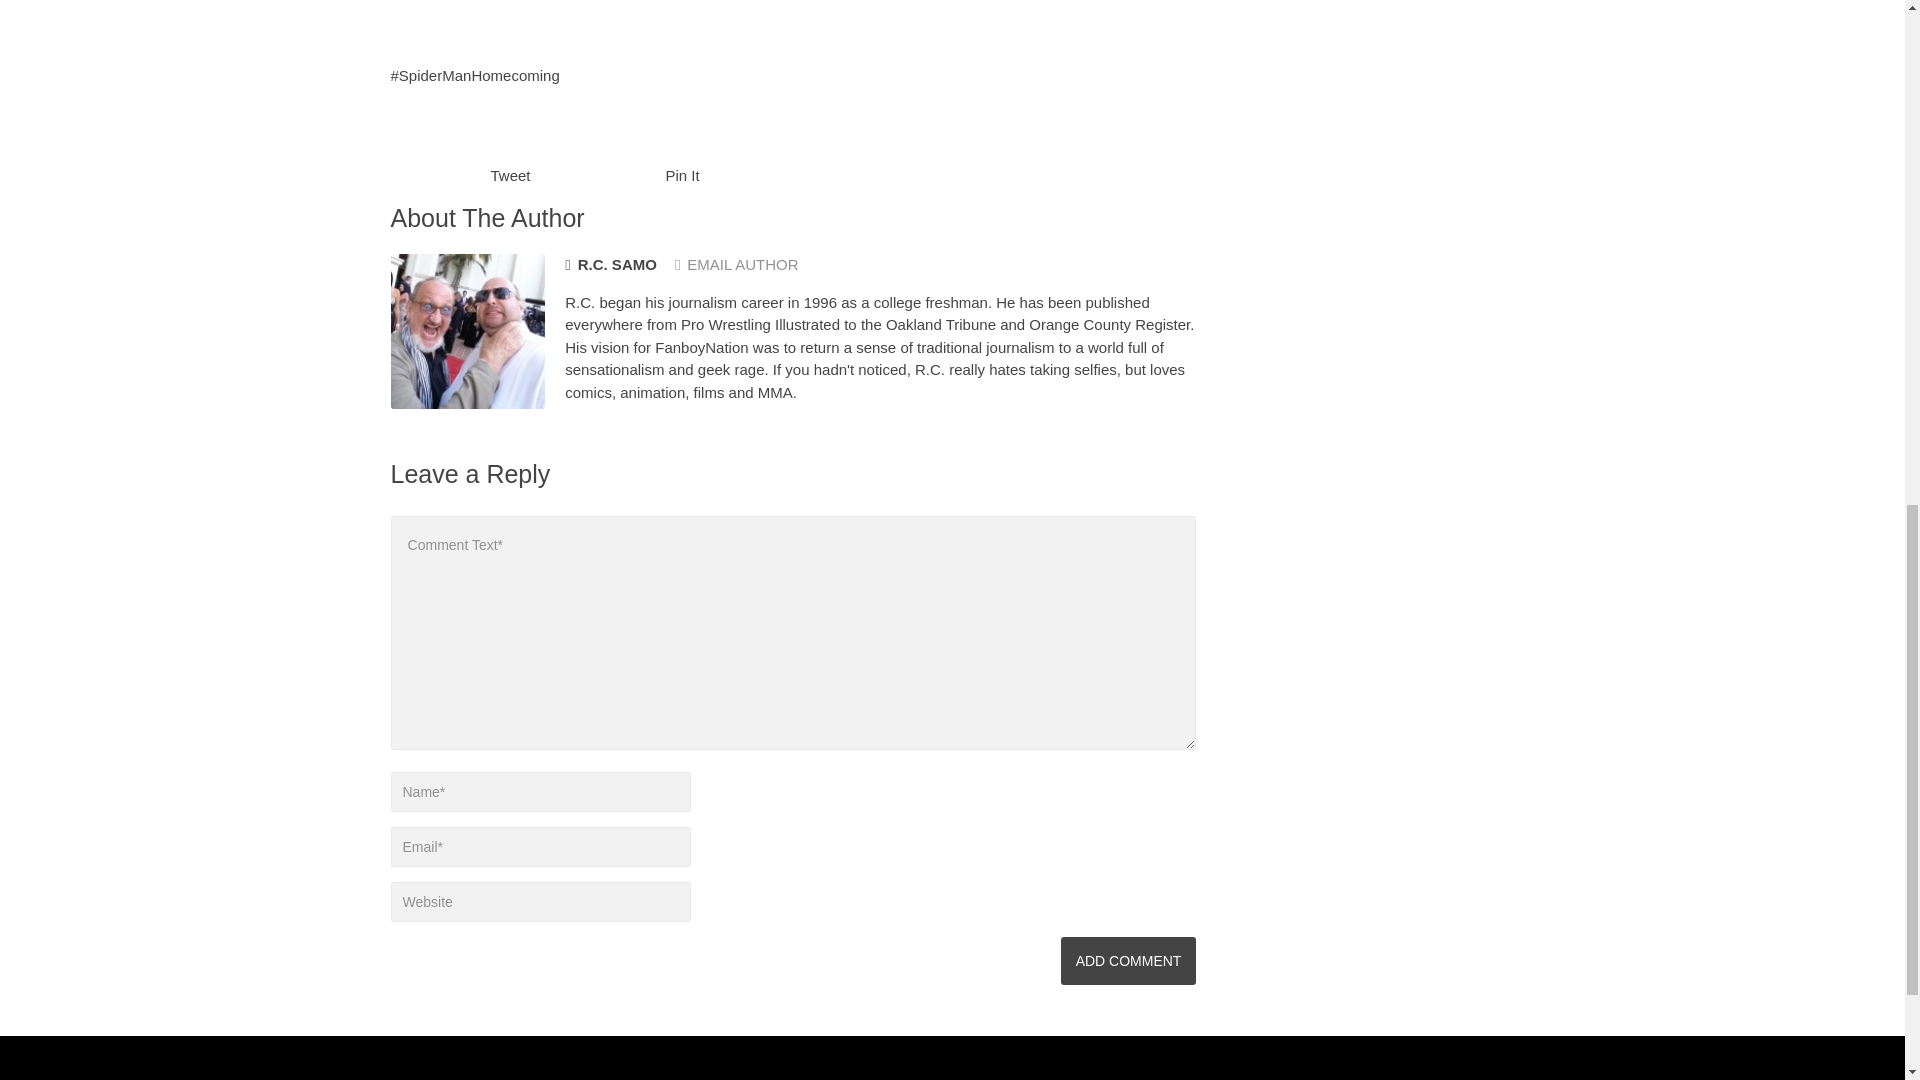 The height and width of the screenshot is (1080, 1920). I want to click on Add Comment, so click(1128, 960).